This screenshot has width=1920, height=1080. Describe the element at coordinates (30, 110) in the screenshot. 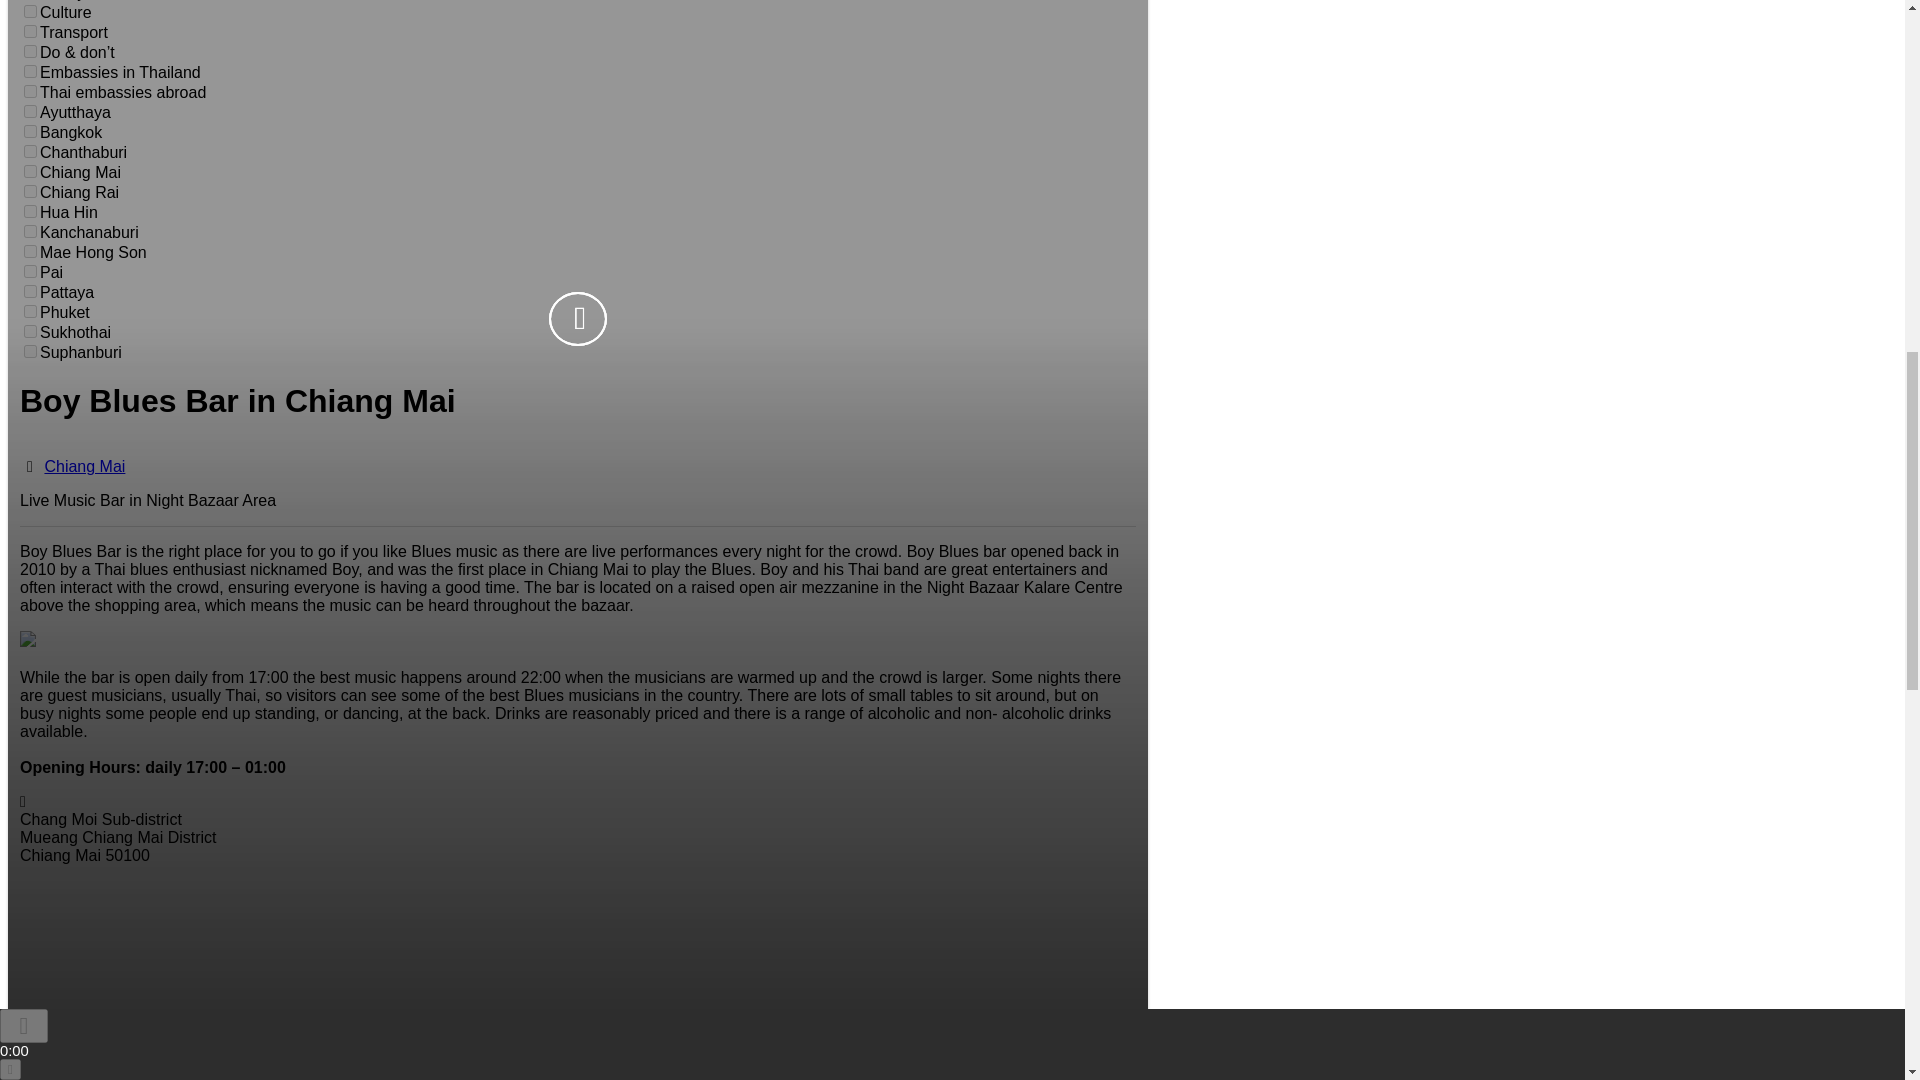

I see `wcdfan` at that location.